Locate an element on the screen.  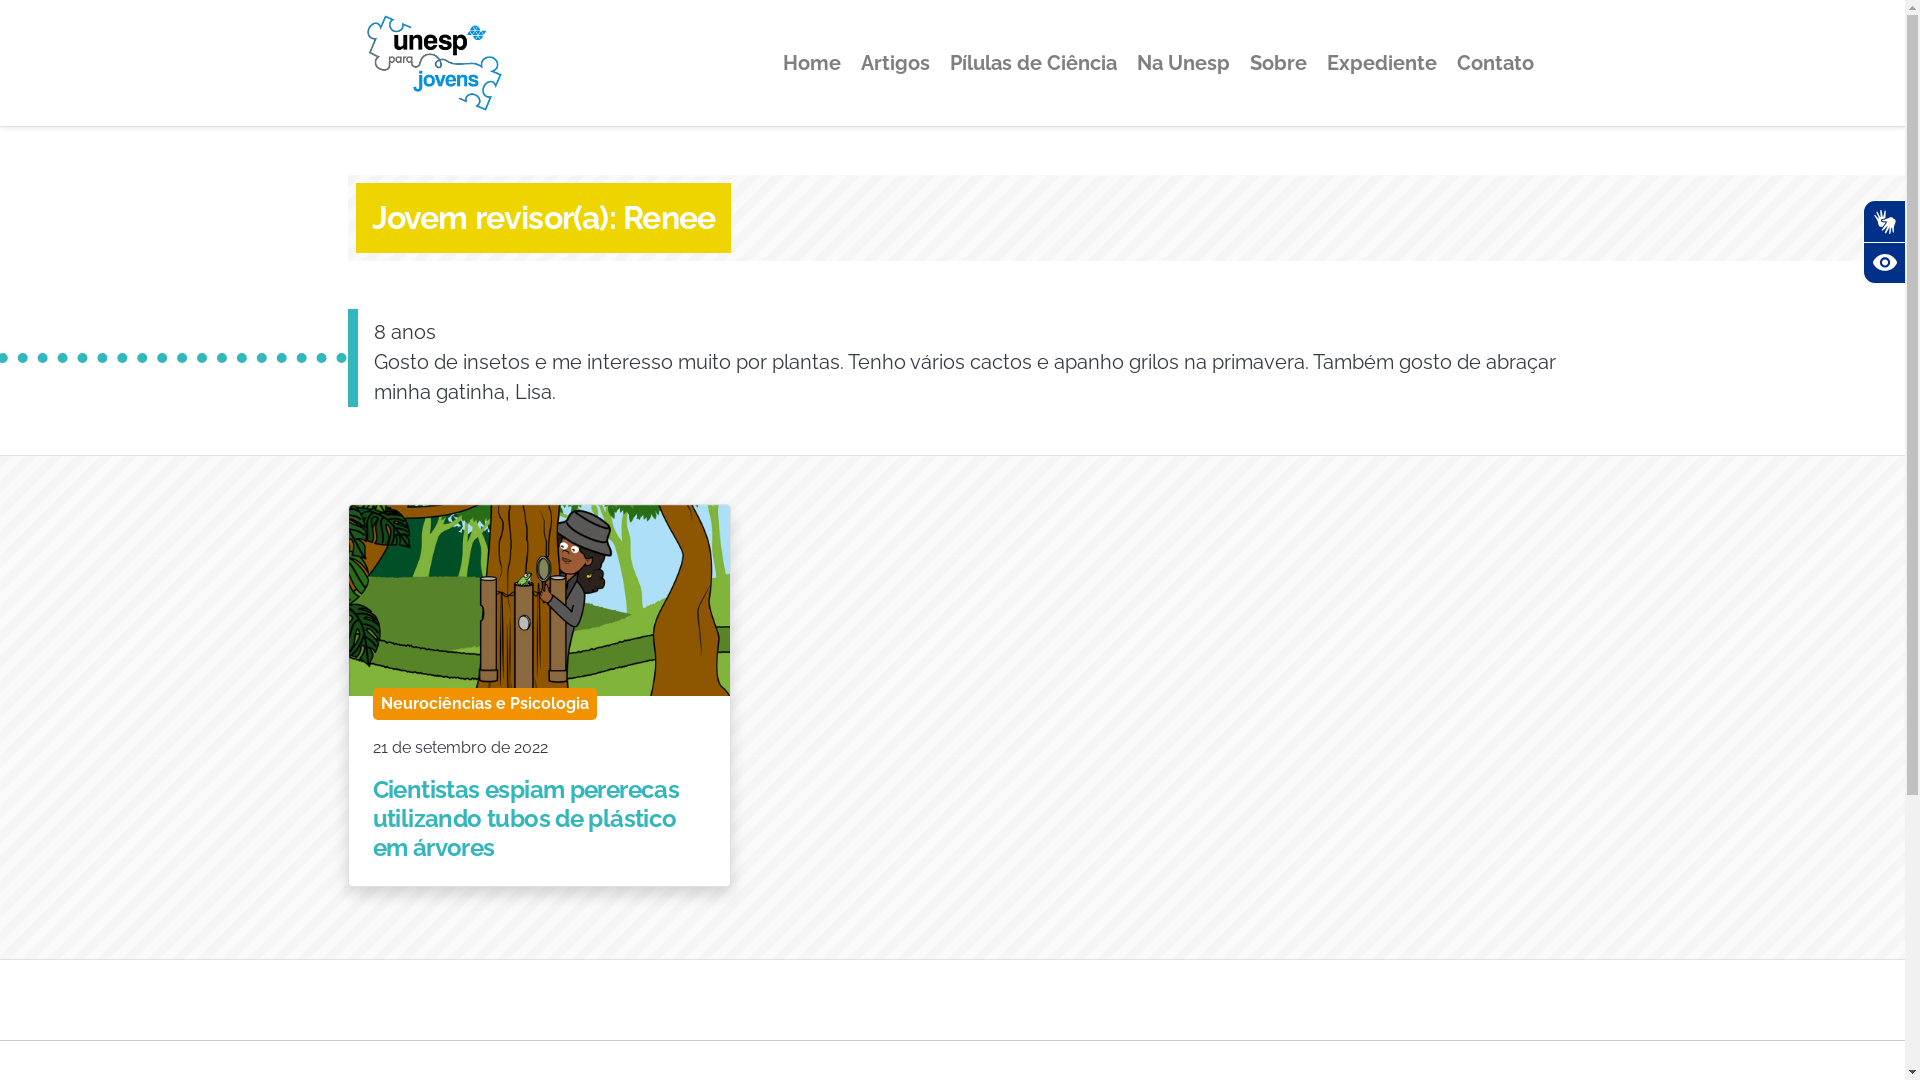
Na Unesp is located at coordinates (1182, 62).